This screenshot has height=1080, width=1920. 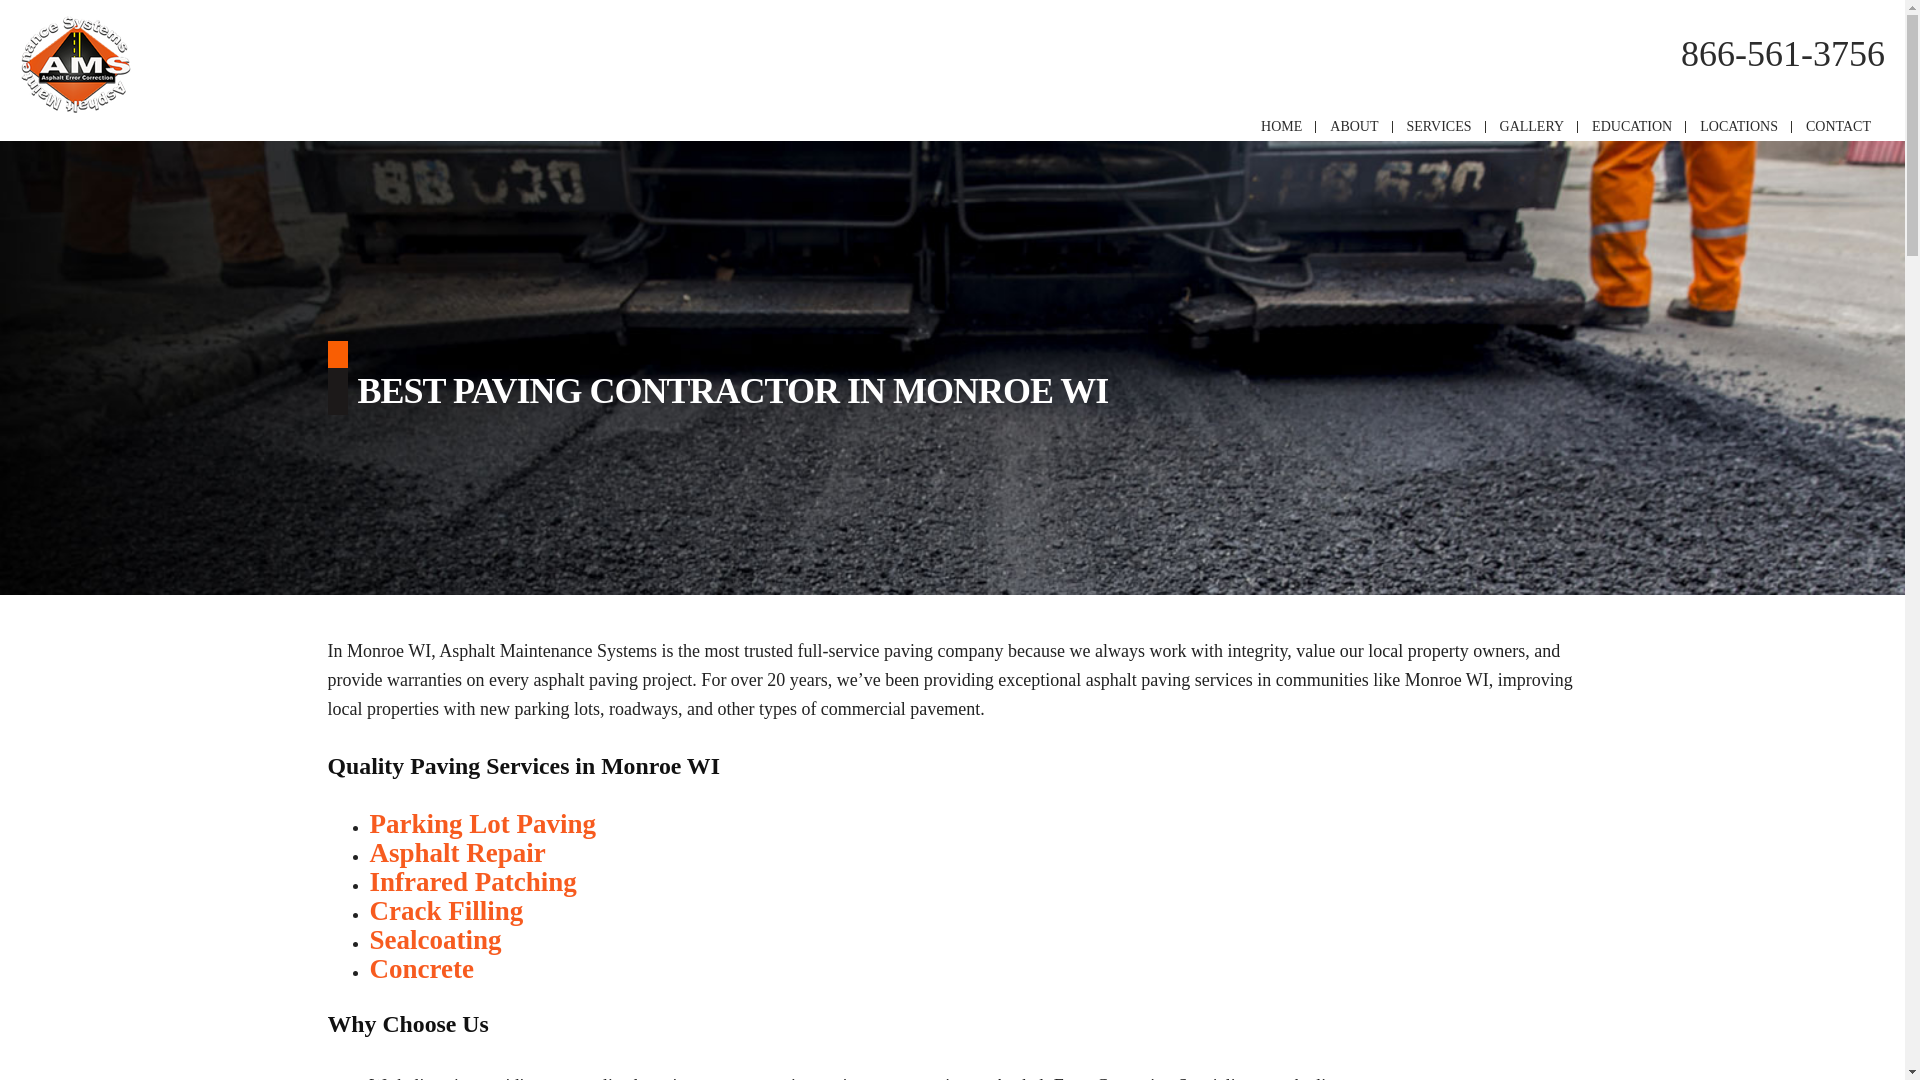 What do you see at coordinates (1783, 54) in the screenshot?
I see `866-561-3756` at bounding box center [1783, 54].